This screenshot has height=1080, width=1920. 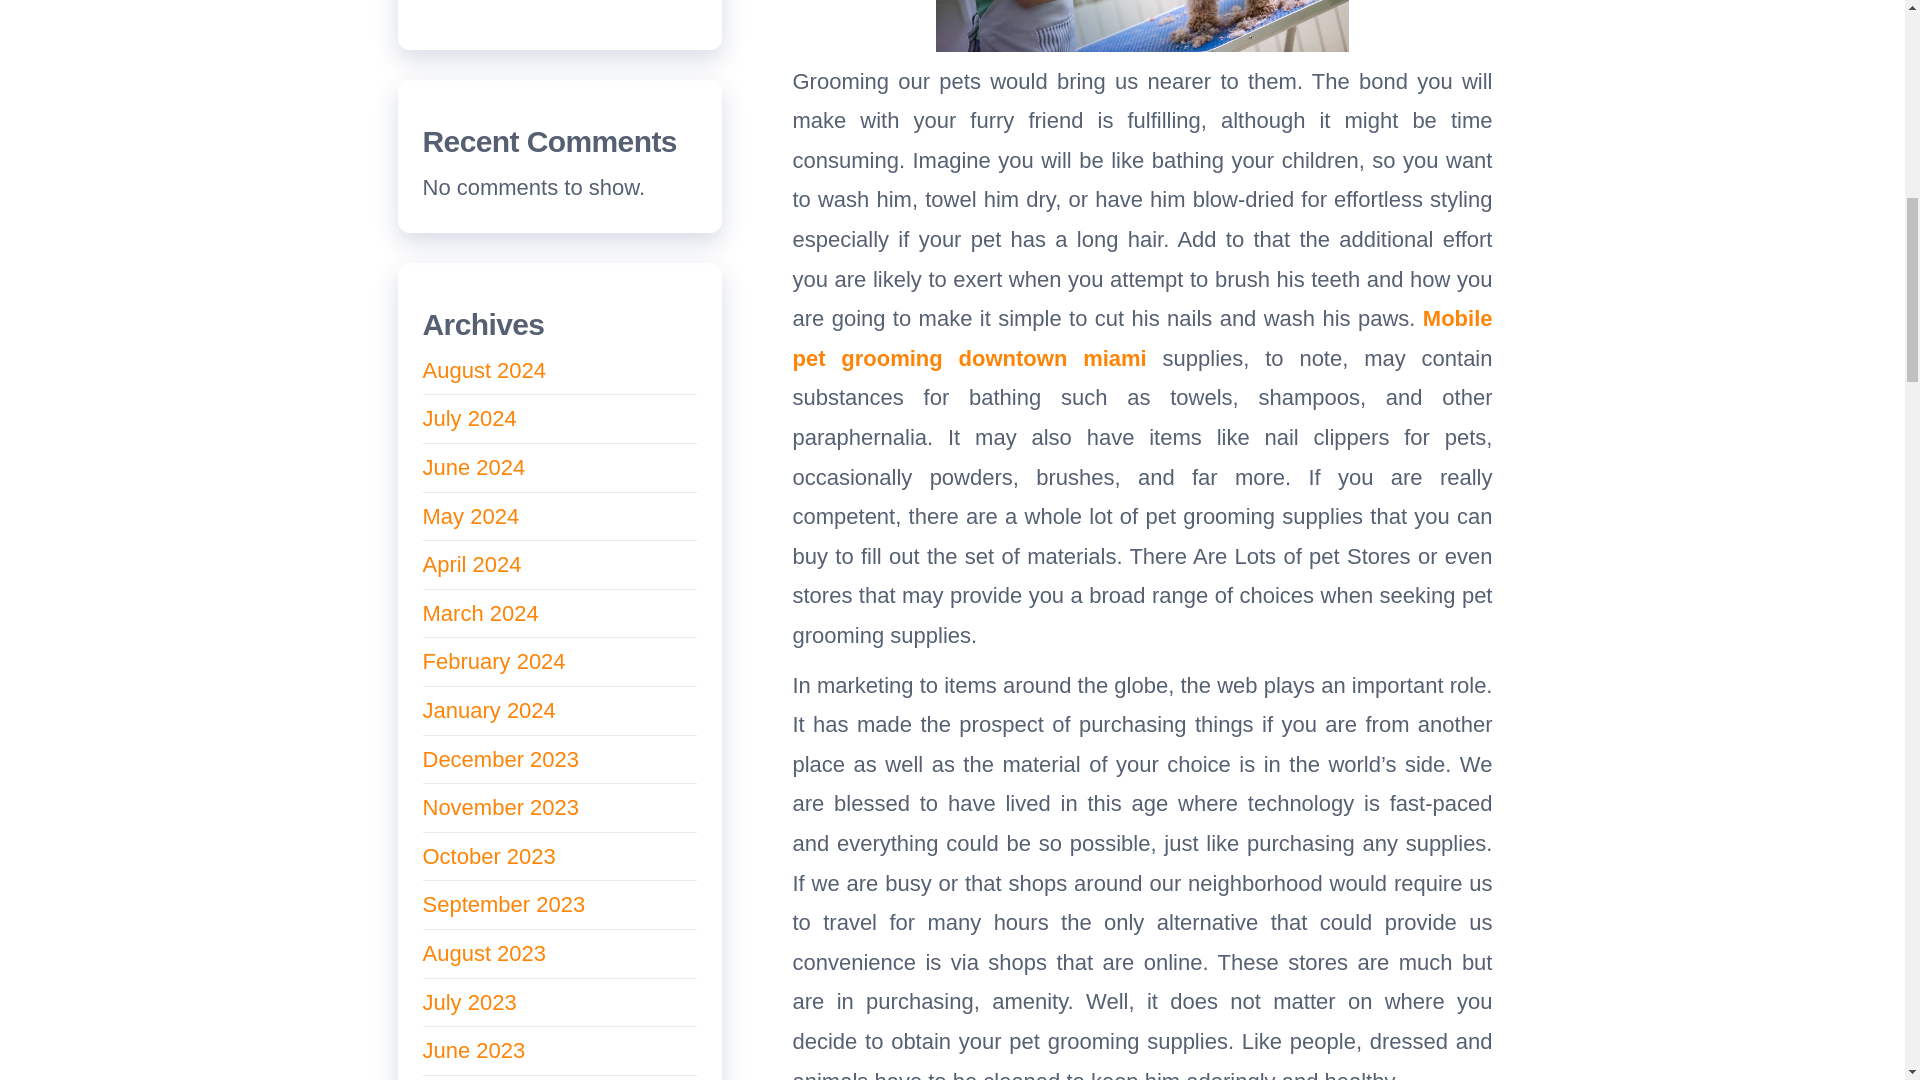 What do you see at coordinates (500, 760) in the screenshot?
I see `December 2023` at bounding box center [500, 760].